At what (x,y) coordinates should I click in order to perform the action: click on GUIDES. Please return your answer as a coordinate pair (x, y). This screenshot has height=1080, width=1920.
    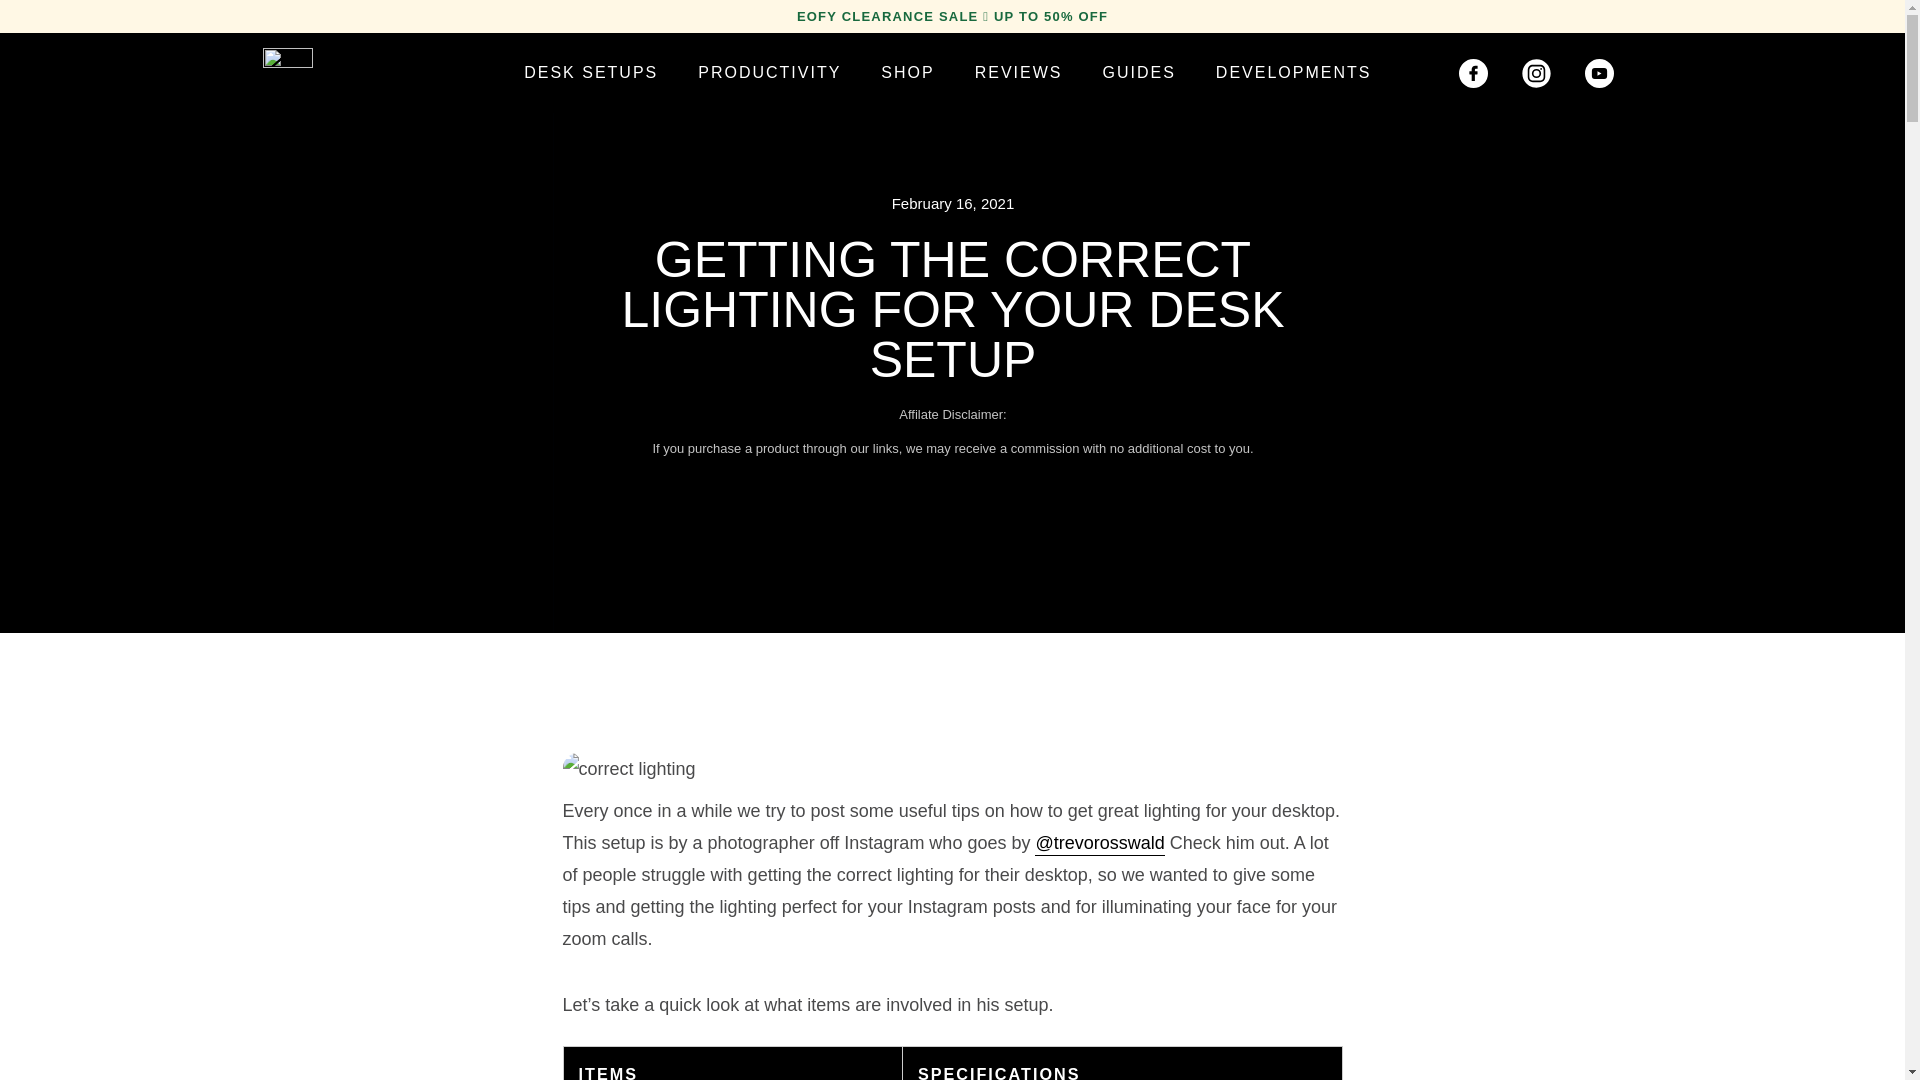
    Looking at the image, I should click on (1138, 72).